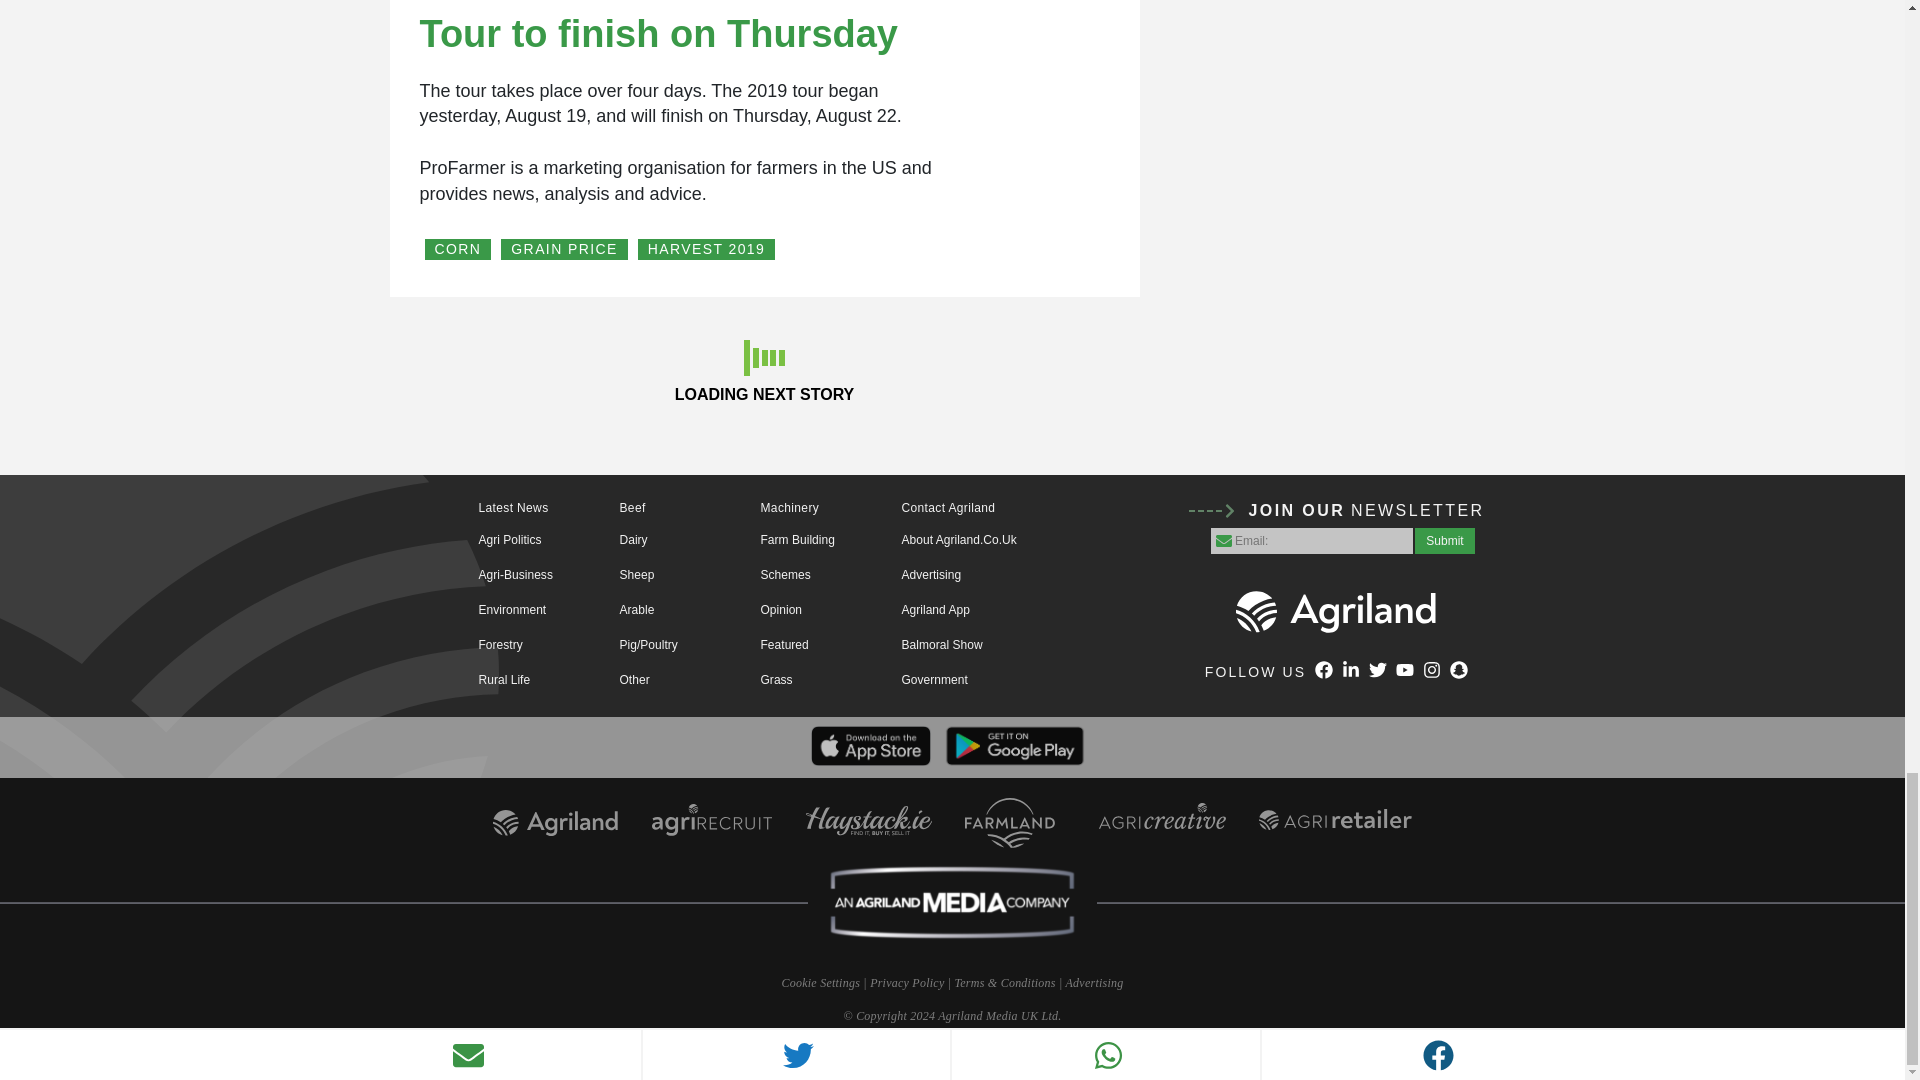  What do you see at coordinates (1432, 672) in the screenshot?
I see `Link to Instagram` at bounding box center [1432, 672].